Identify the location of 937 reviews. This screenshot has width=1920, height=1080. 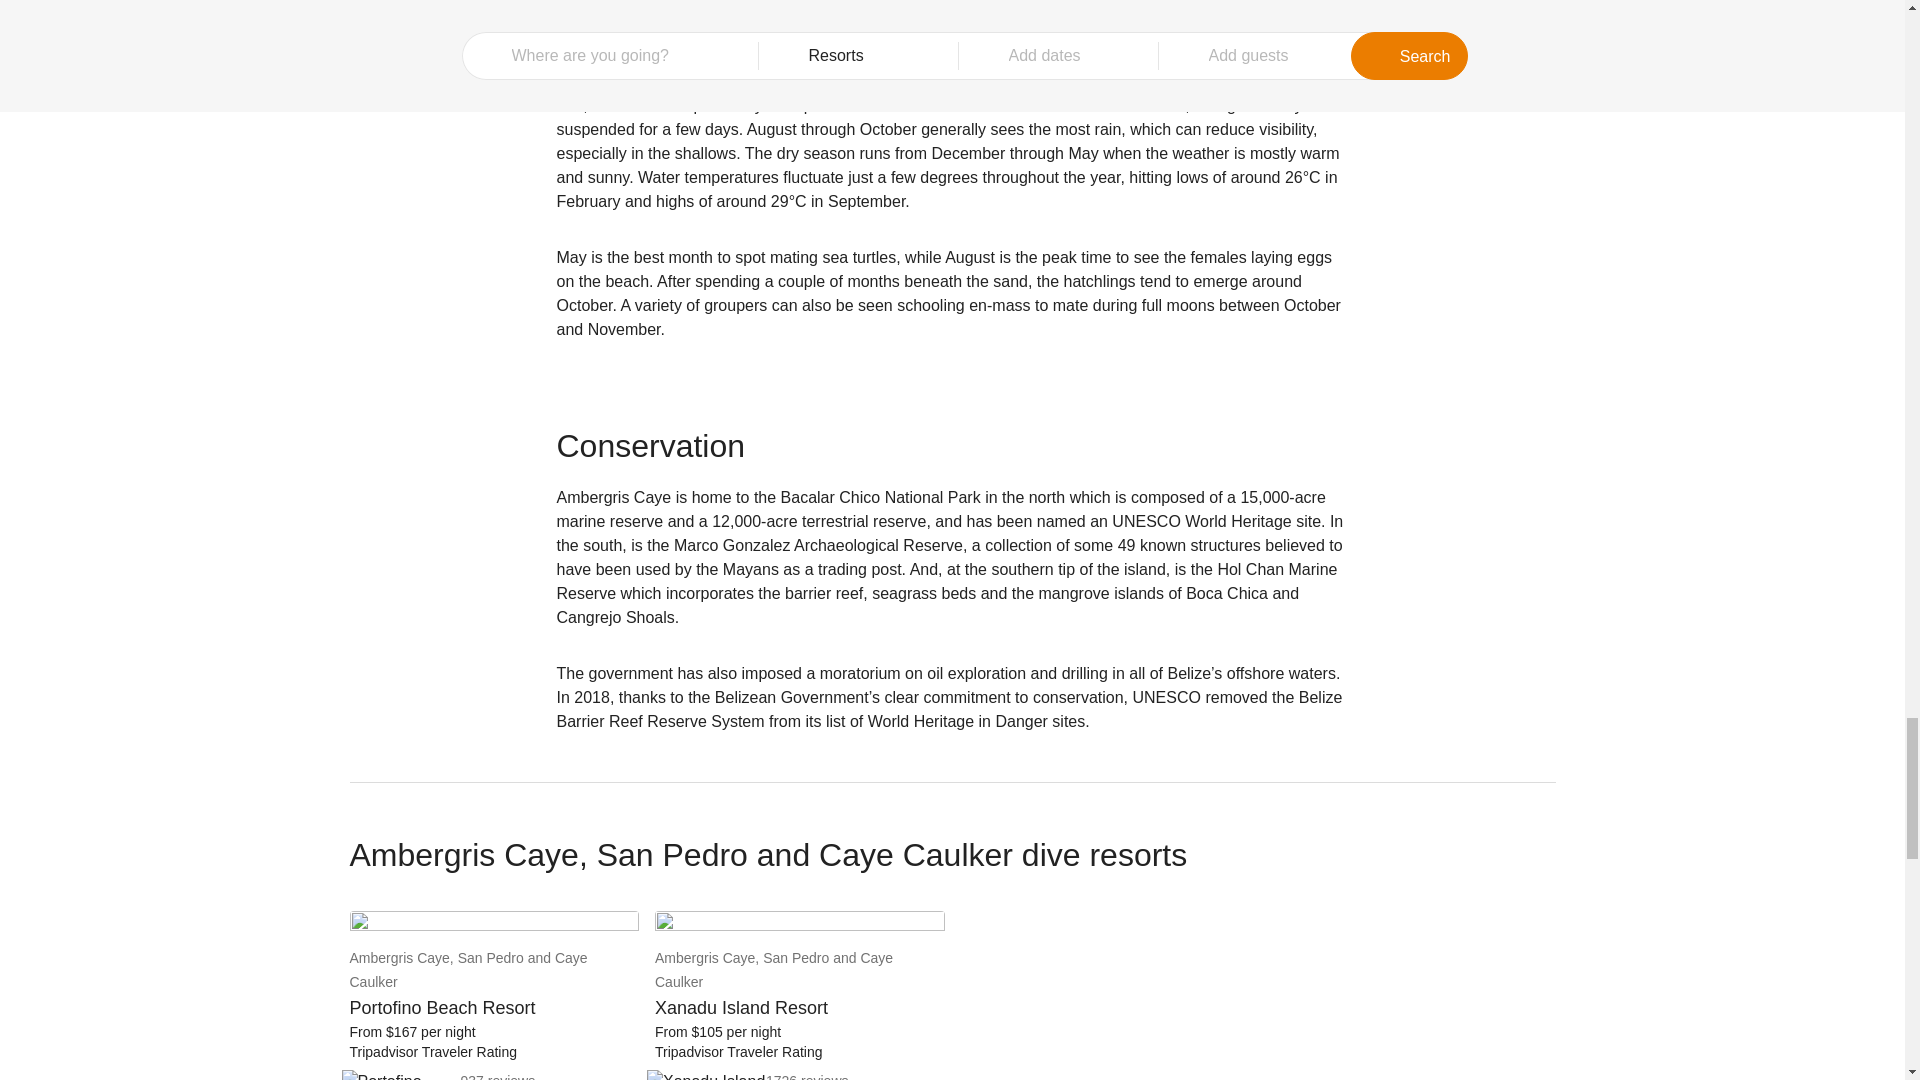
(498, 1076).